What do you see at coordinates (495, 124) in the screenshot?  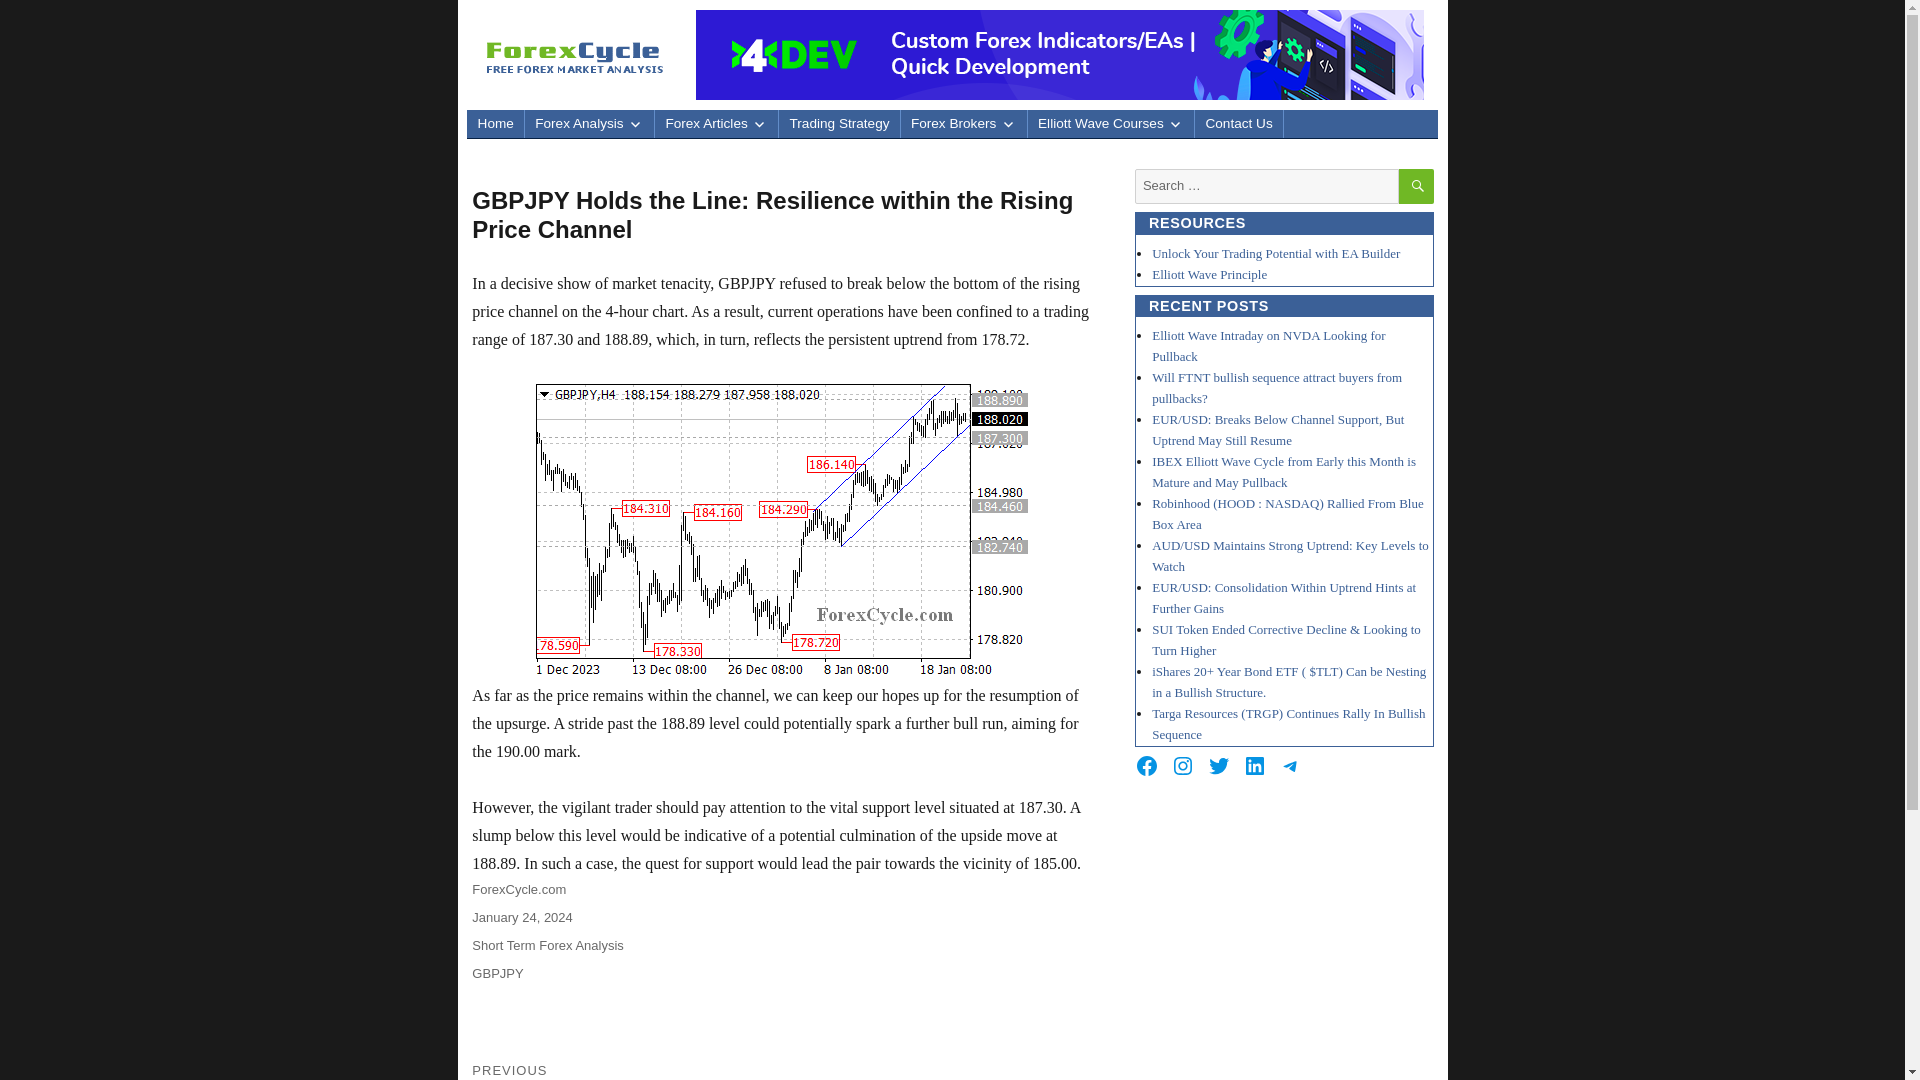 I see `Home` at bounding box center [495, 124].